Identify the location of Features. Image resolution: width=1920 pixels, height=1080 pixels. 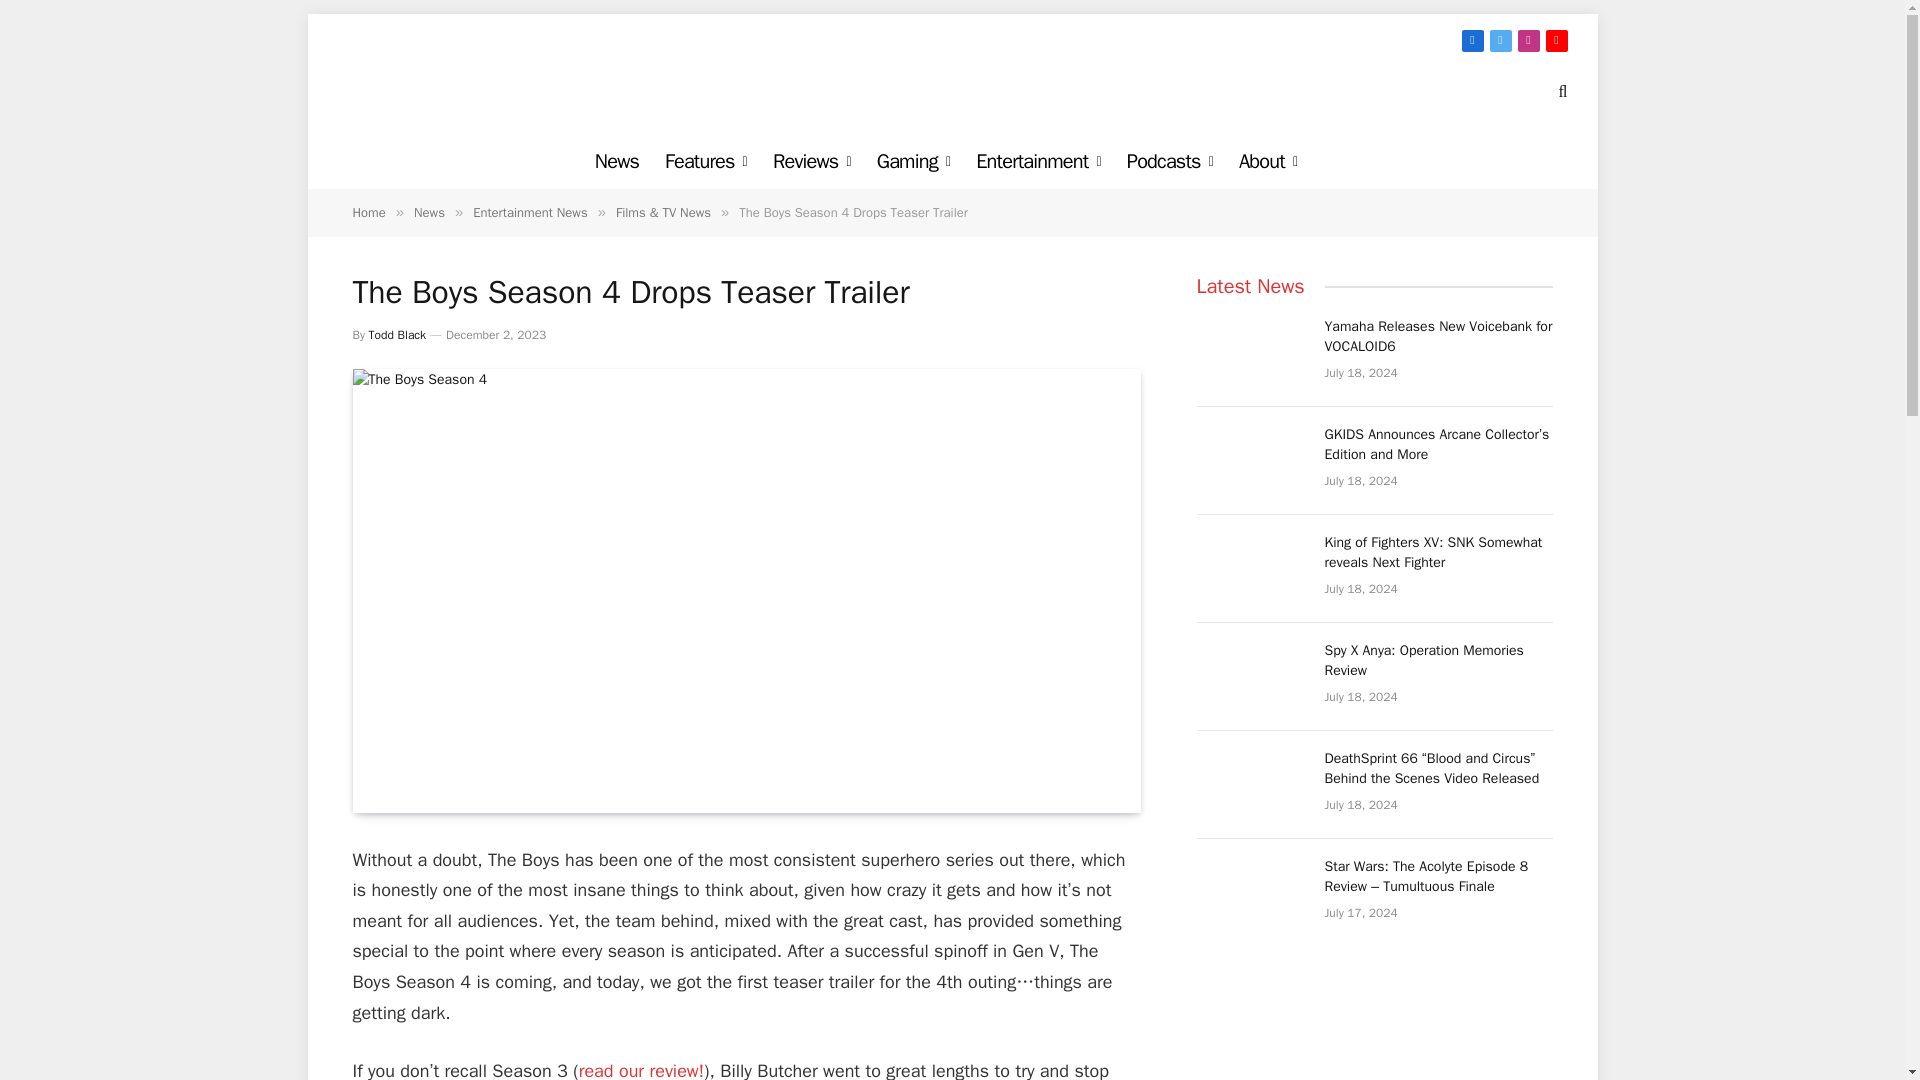
(706, 161).